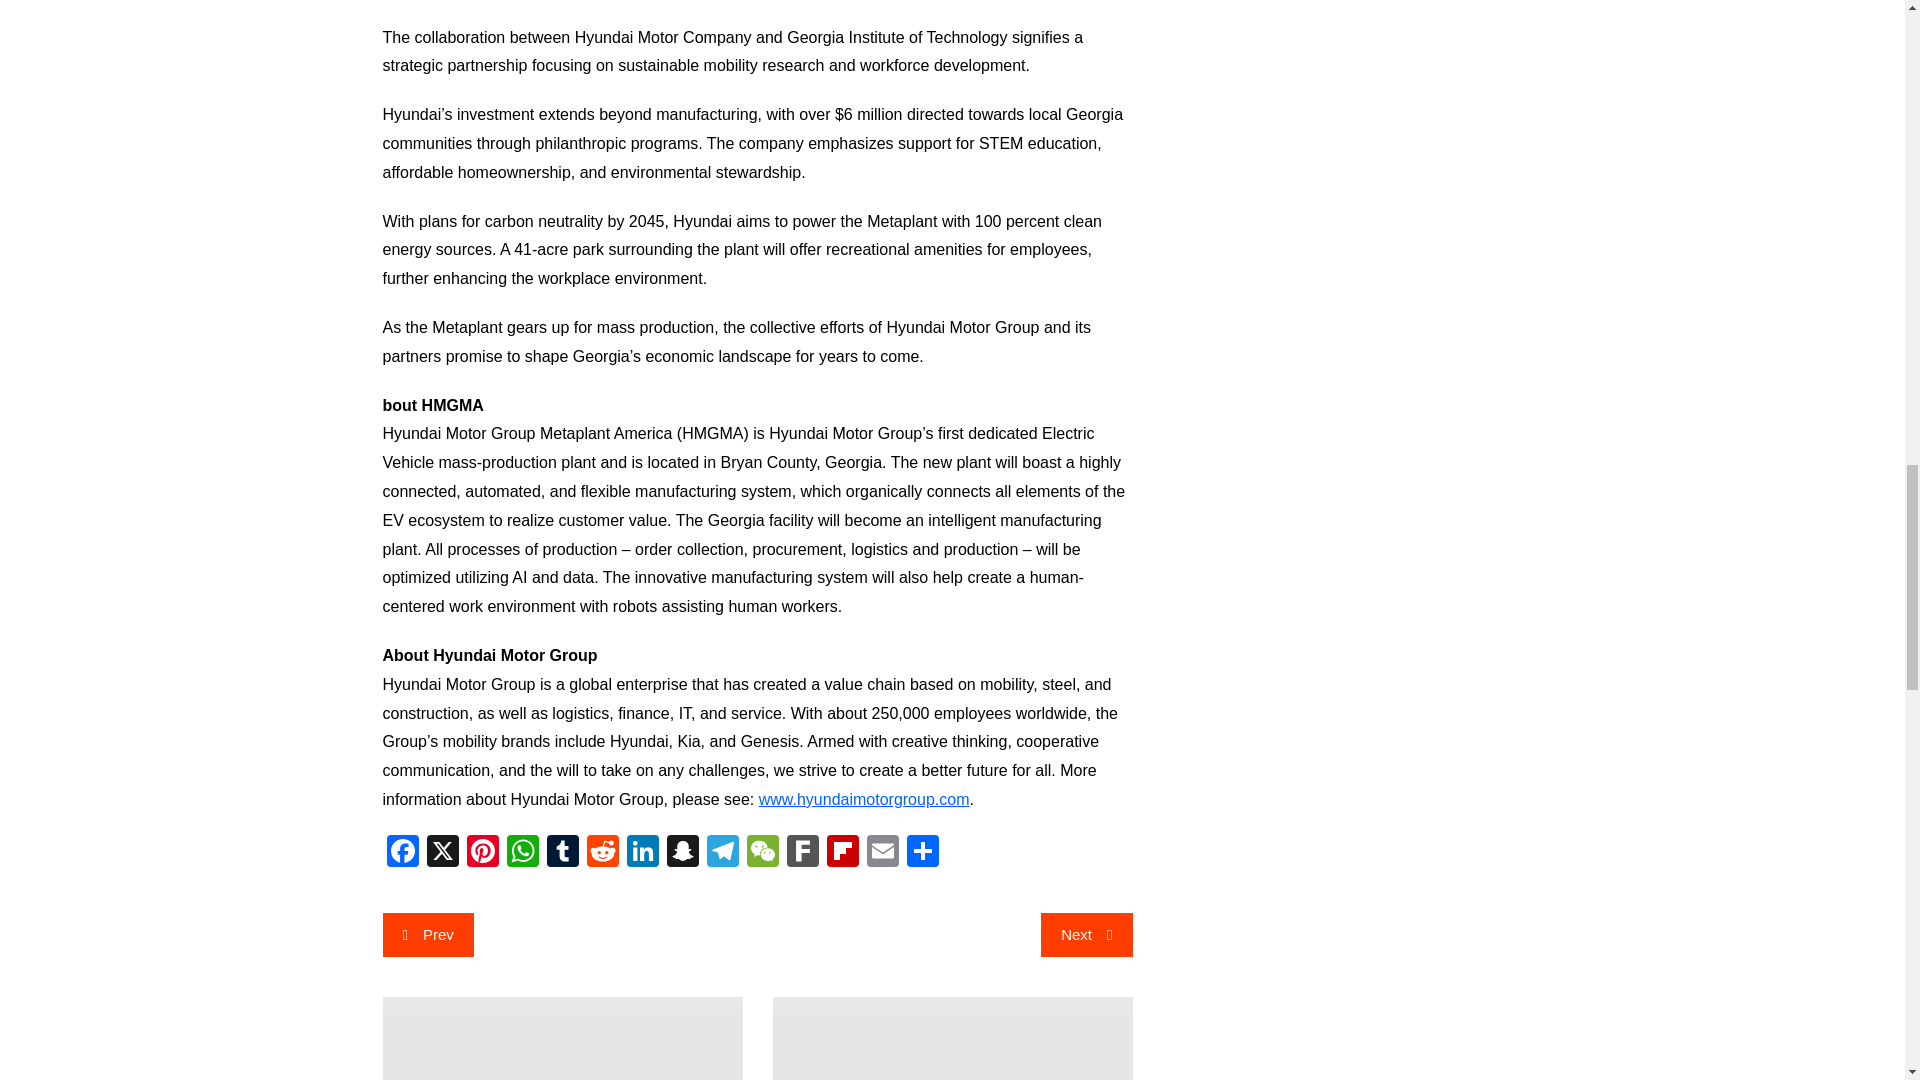 The image size is (1920, 1080). What do you see at coordinates (682, 853) in the screenshot?
I see `Snapchat` at bounding box center [682, 853].